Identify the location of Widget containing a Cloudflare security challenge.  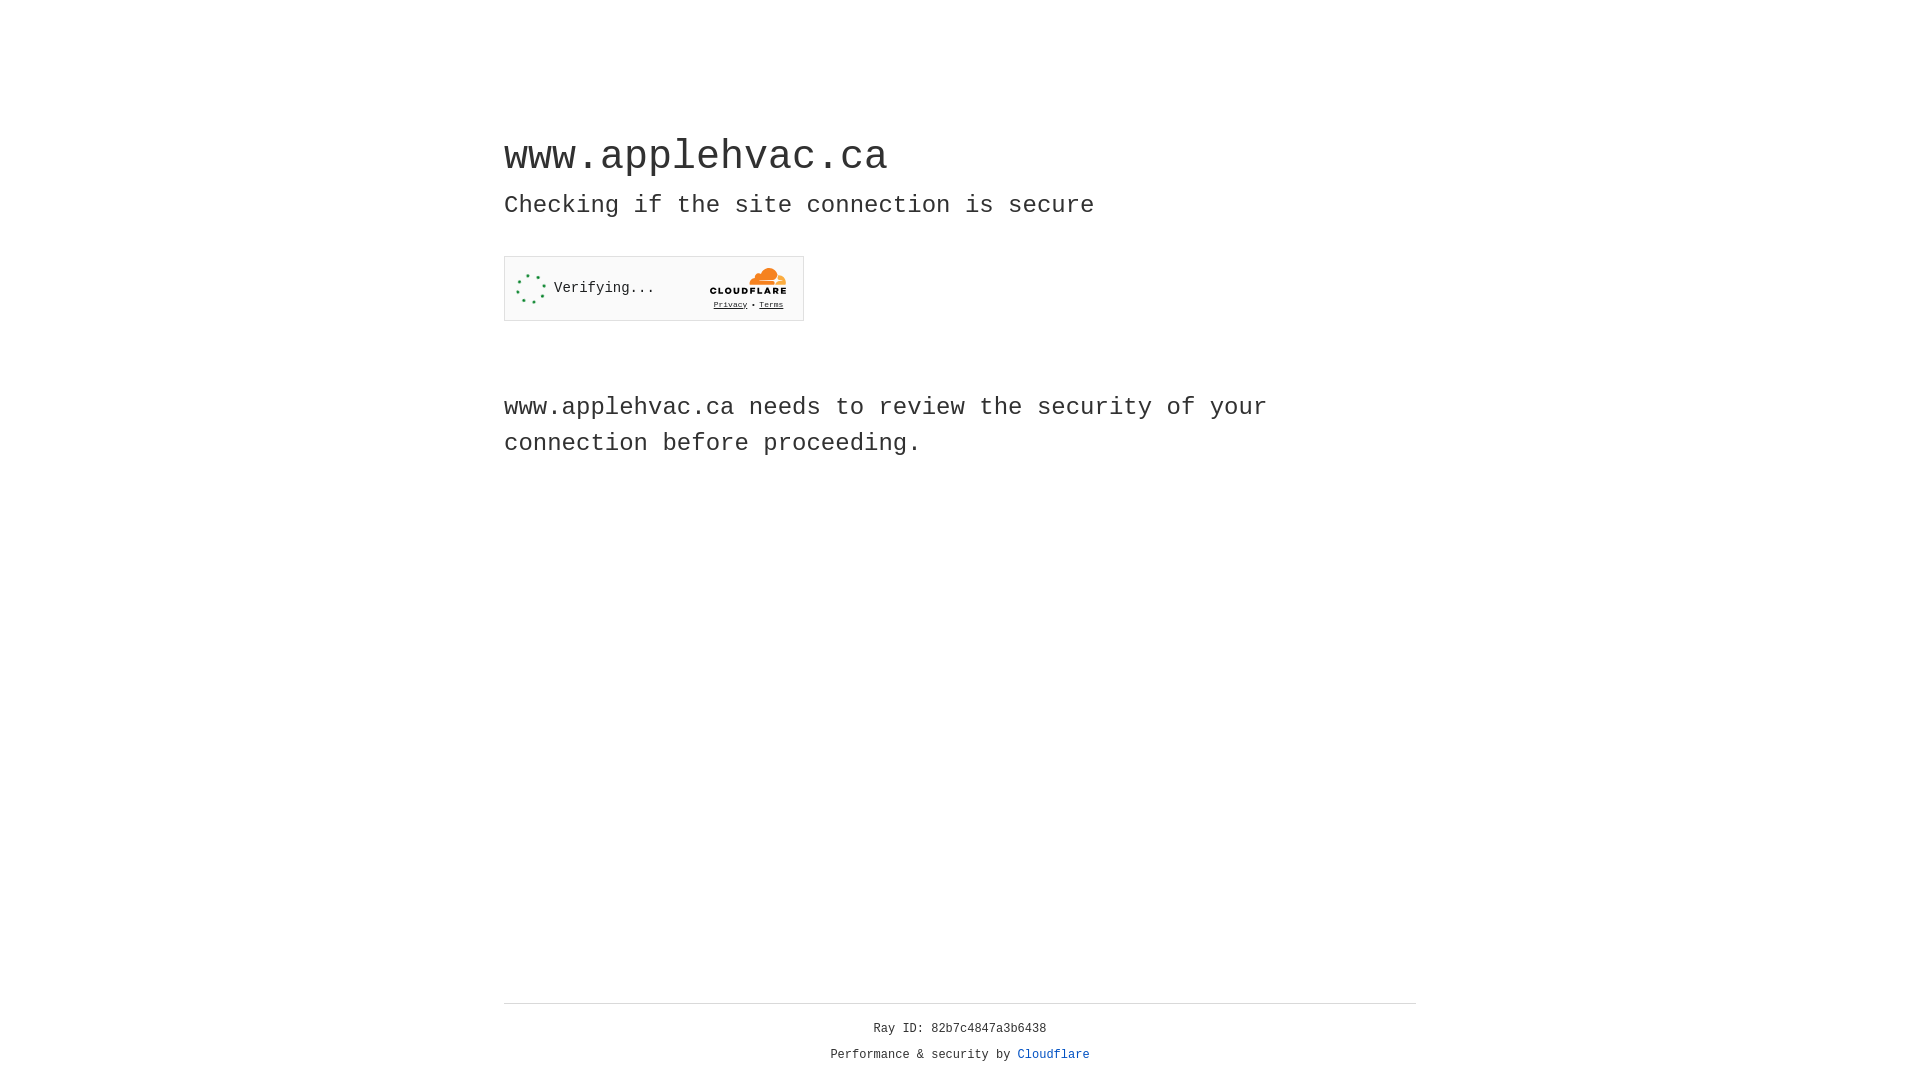
(654, 288).